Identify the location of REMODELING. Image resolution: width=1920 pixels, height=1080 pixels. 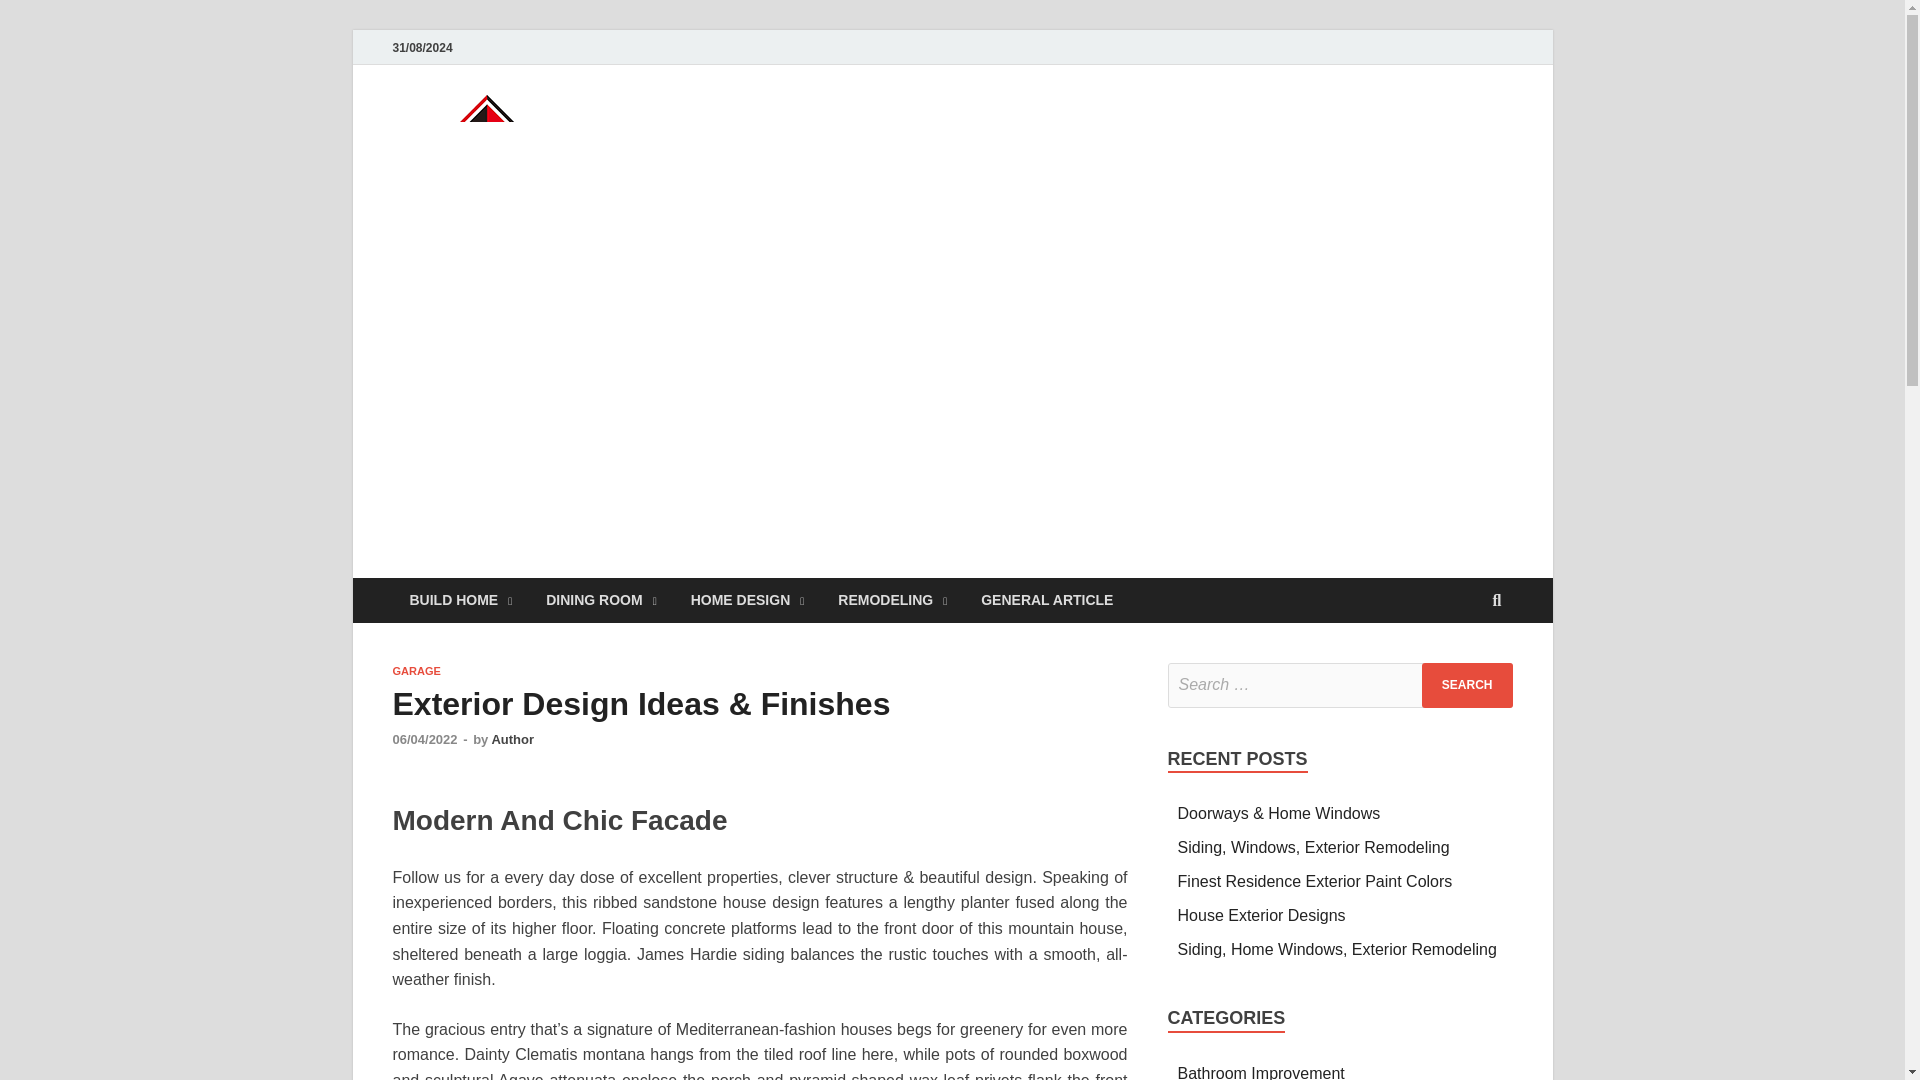
(892, 600).